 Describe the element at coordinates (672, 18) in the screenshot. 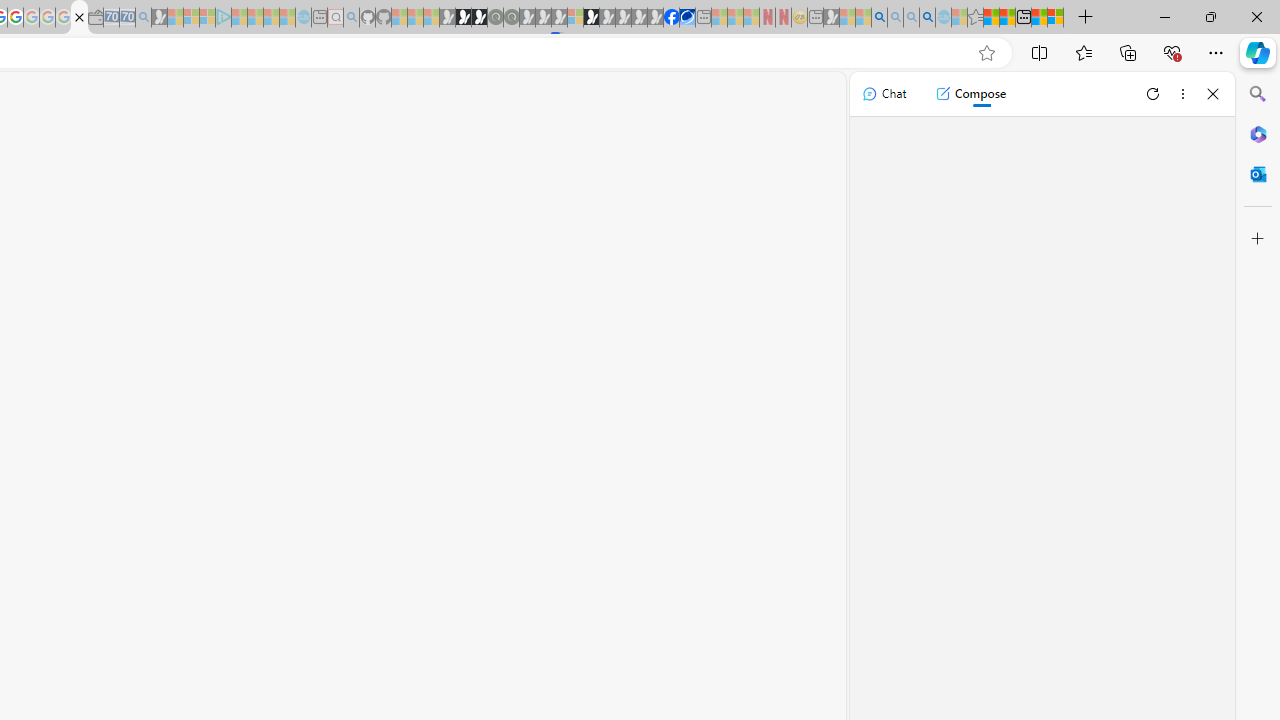

I see `Nordace | Facebook` at that location.